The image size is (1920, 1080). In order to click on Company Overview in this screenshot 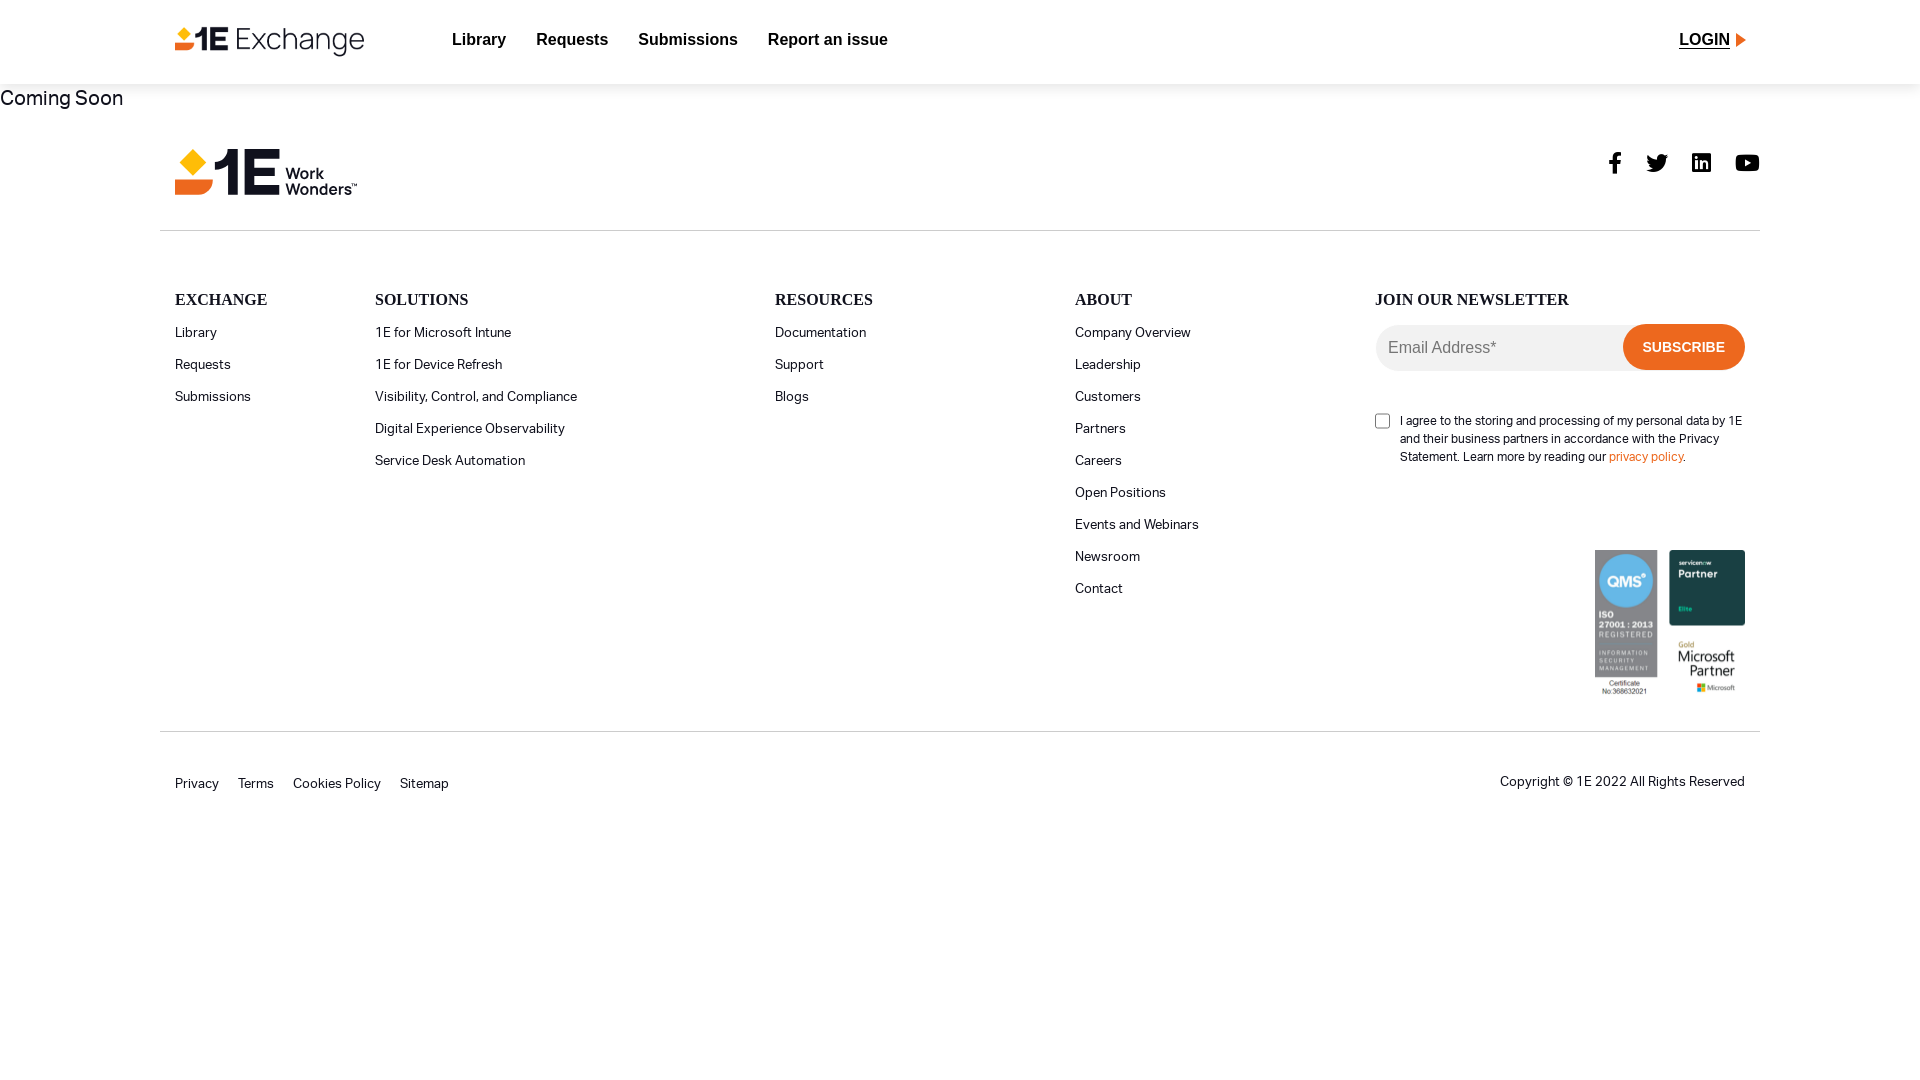, I will do `click(1133, 334)`.